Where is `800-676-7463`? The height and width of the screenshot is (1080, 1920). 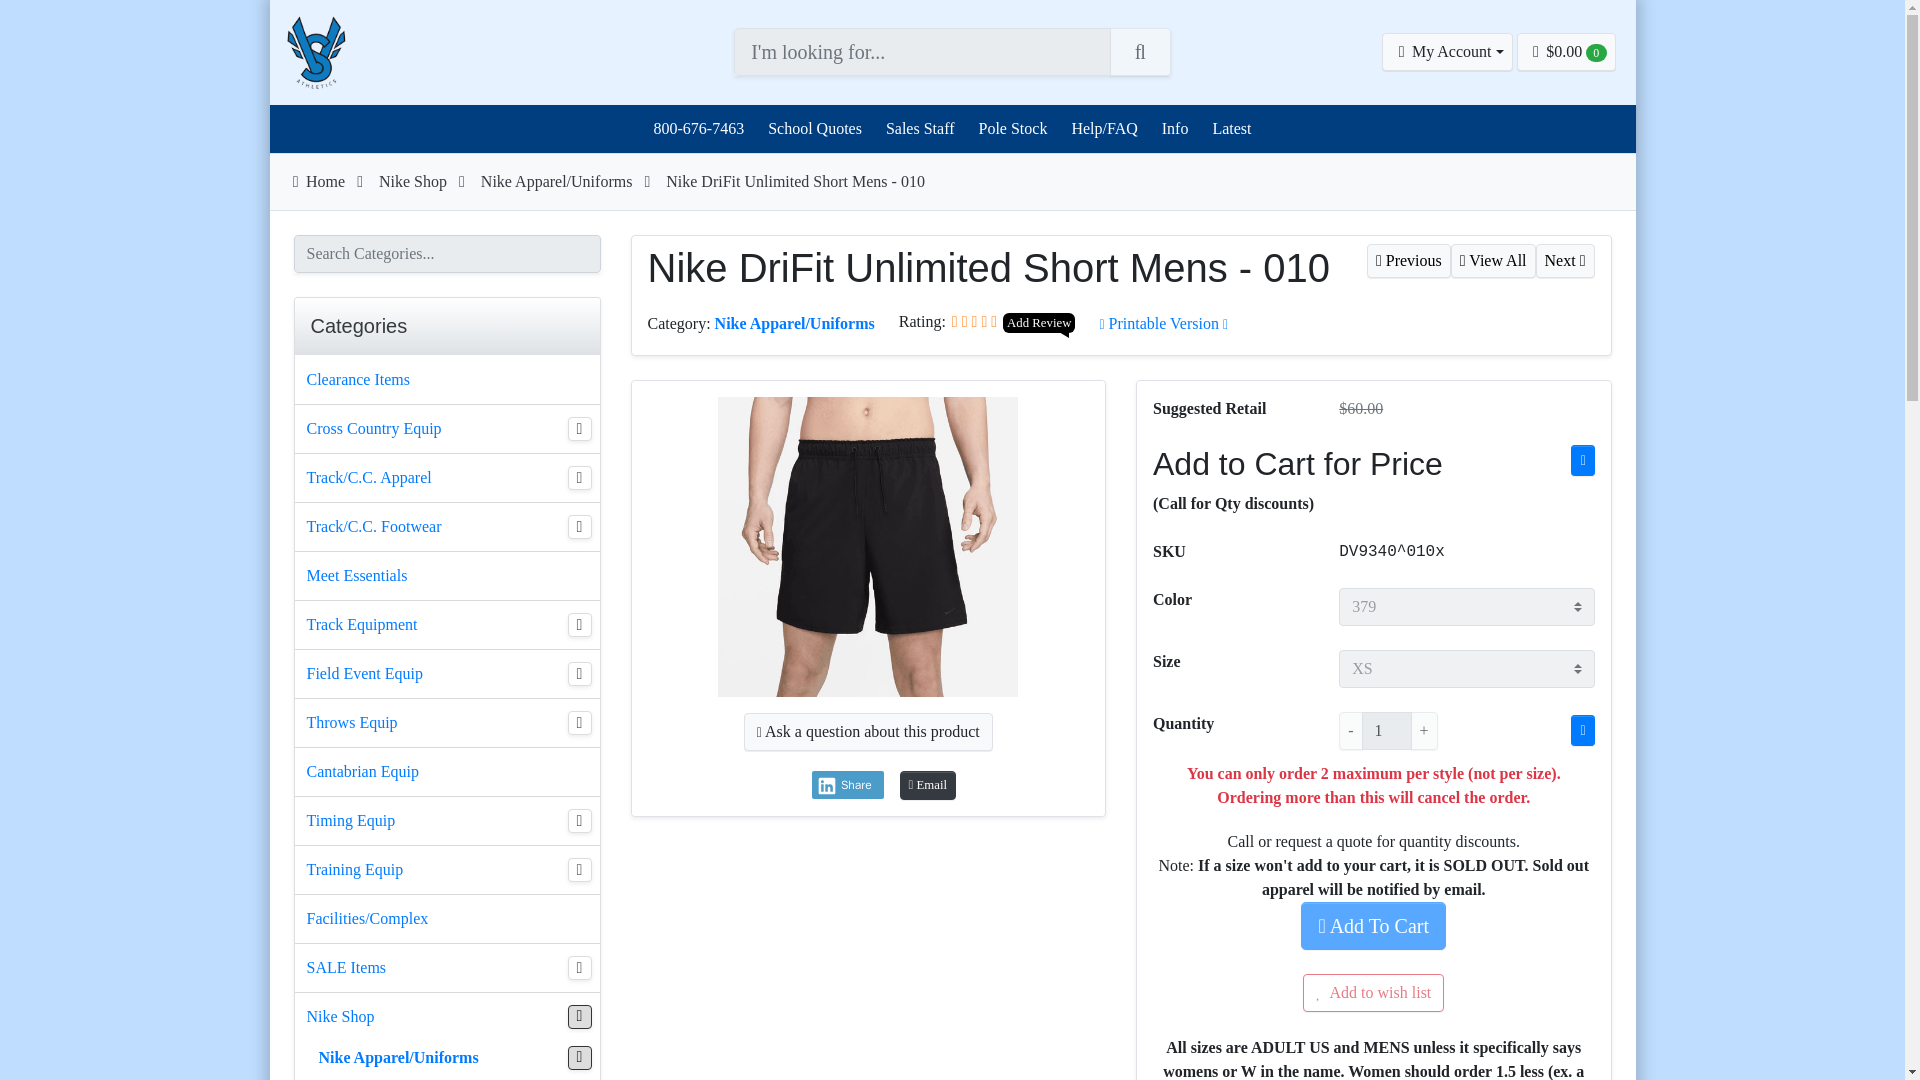 800-676-7463 is located at coordinates (698, 128).